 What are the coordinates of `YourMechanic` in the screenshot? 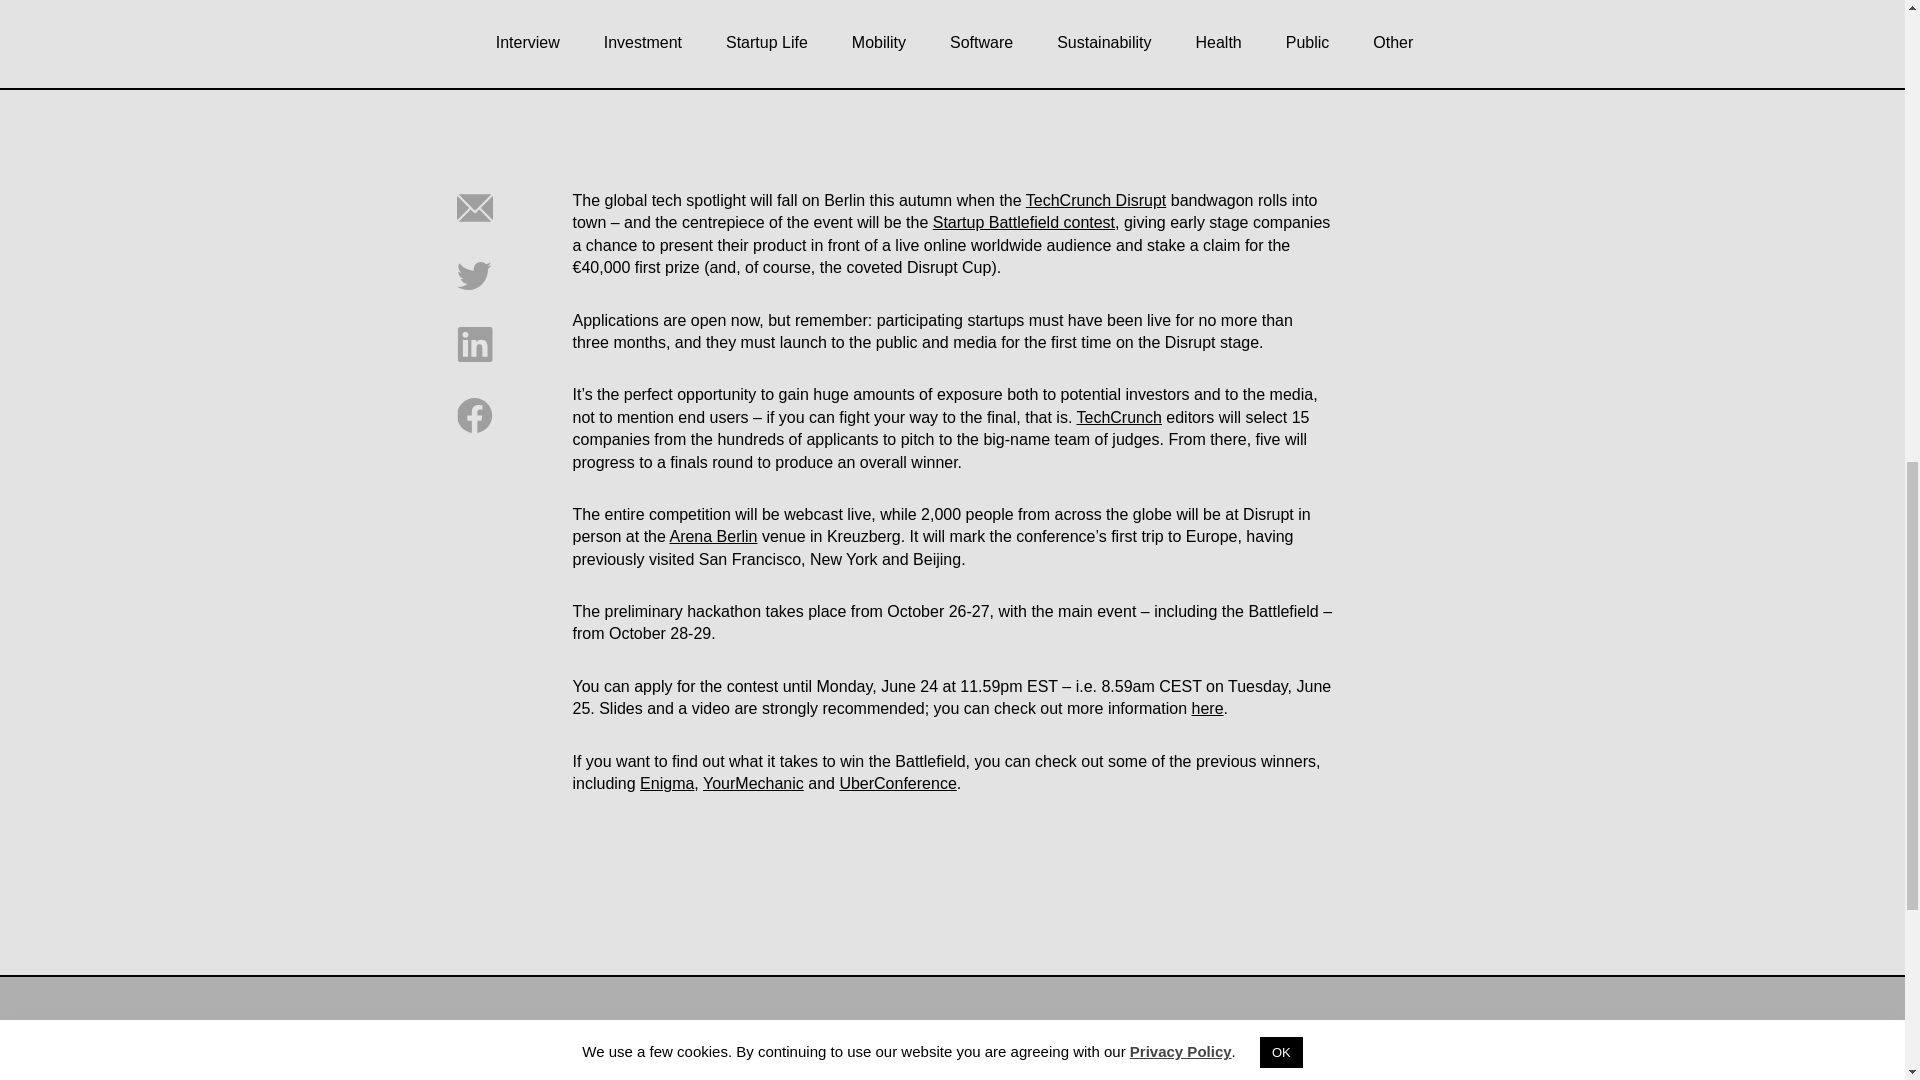 It's located at (753, 783).